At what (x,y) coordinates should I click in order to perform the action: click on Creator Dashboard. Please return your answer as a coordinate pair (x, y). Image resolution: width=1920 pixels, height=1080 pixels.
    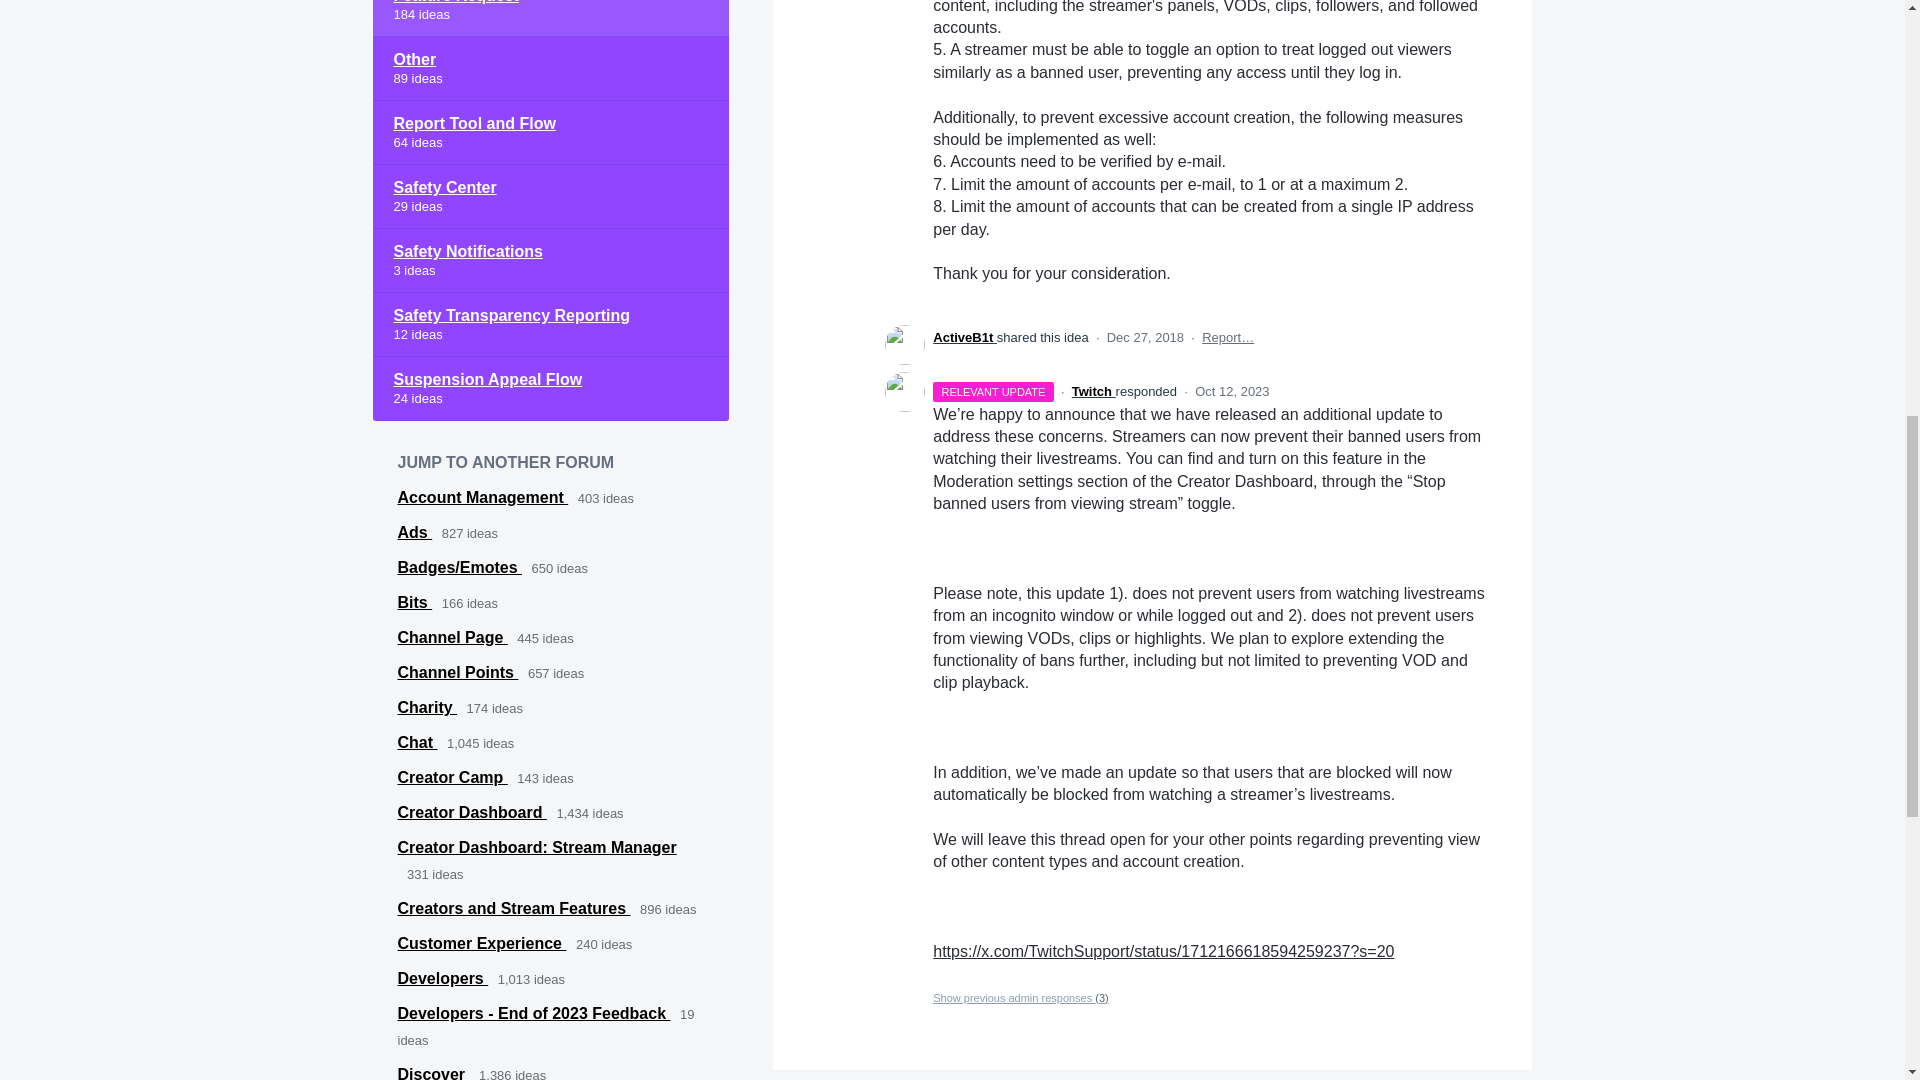
    Looking at the image, I should click on (472, 812).